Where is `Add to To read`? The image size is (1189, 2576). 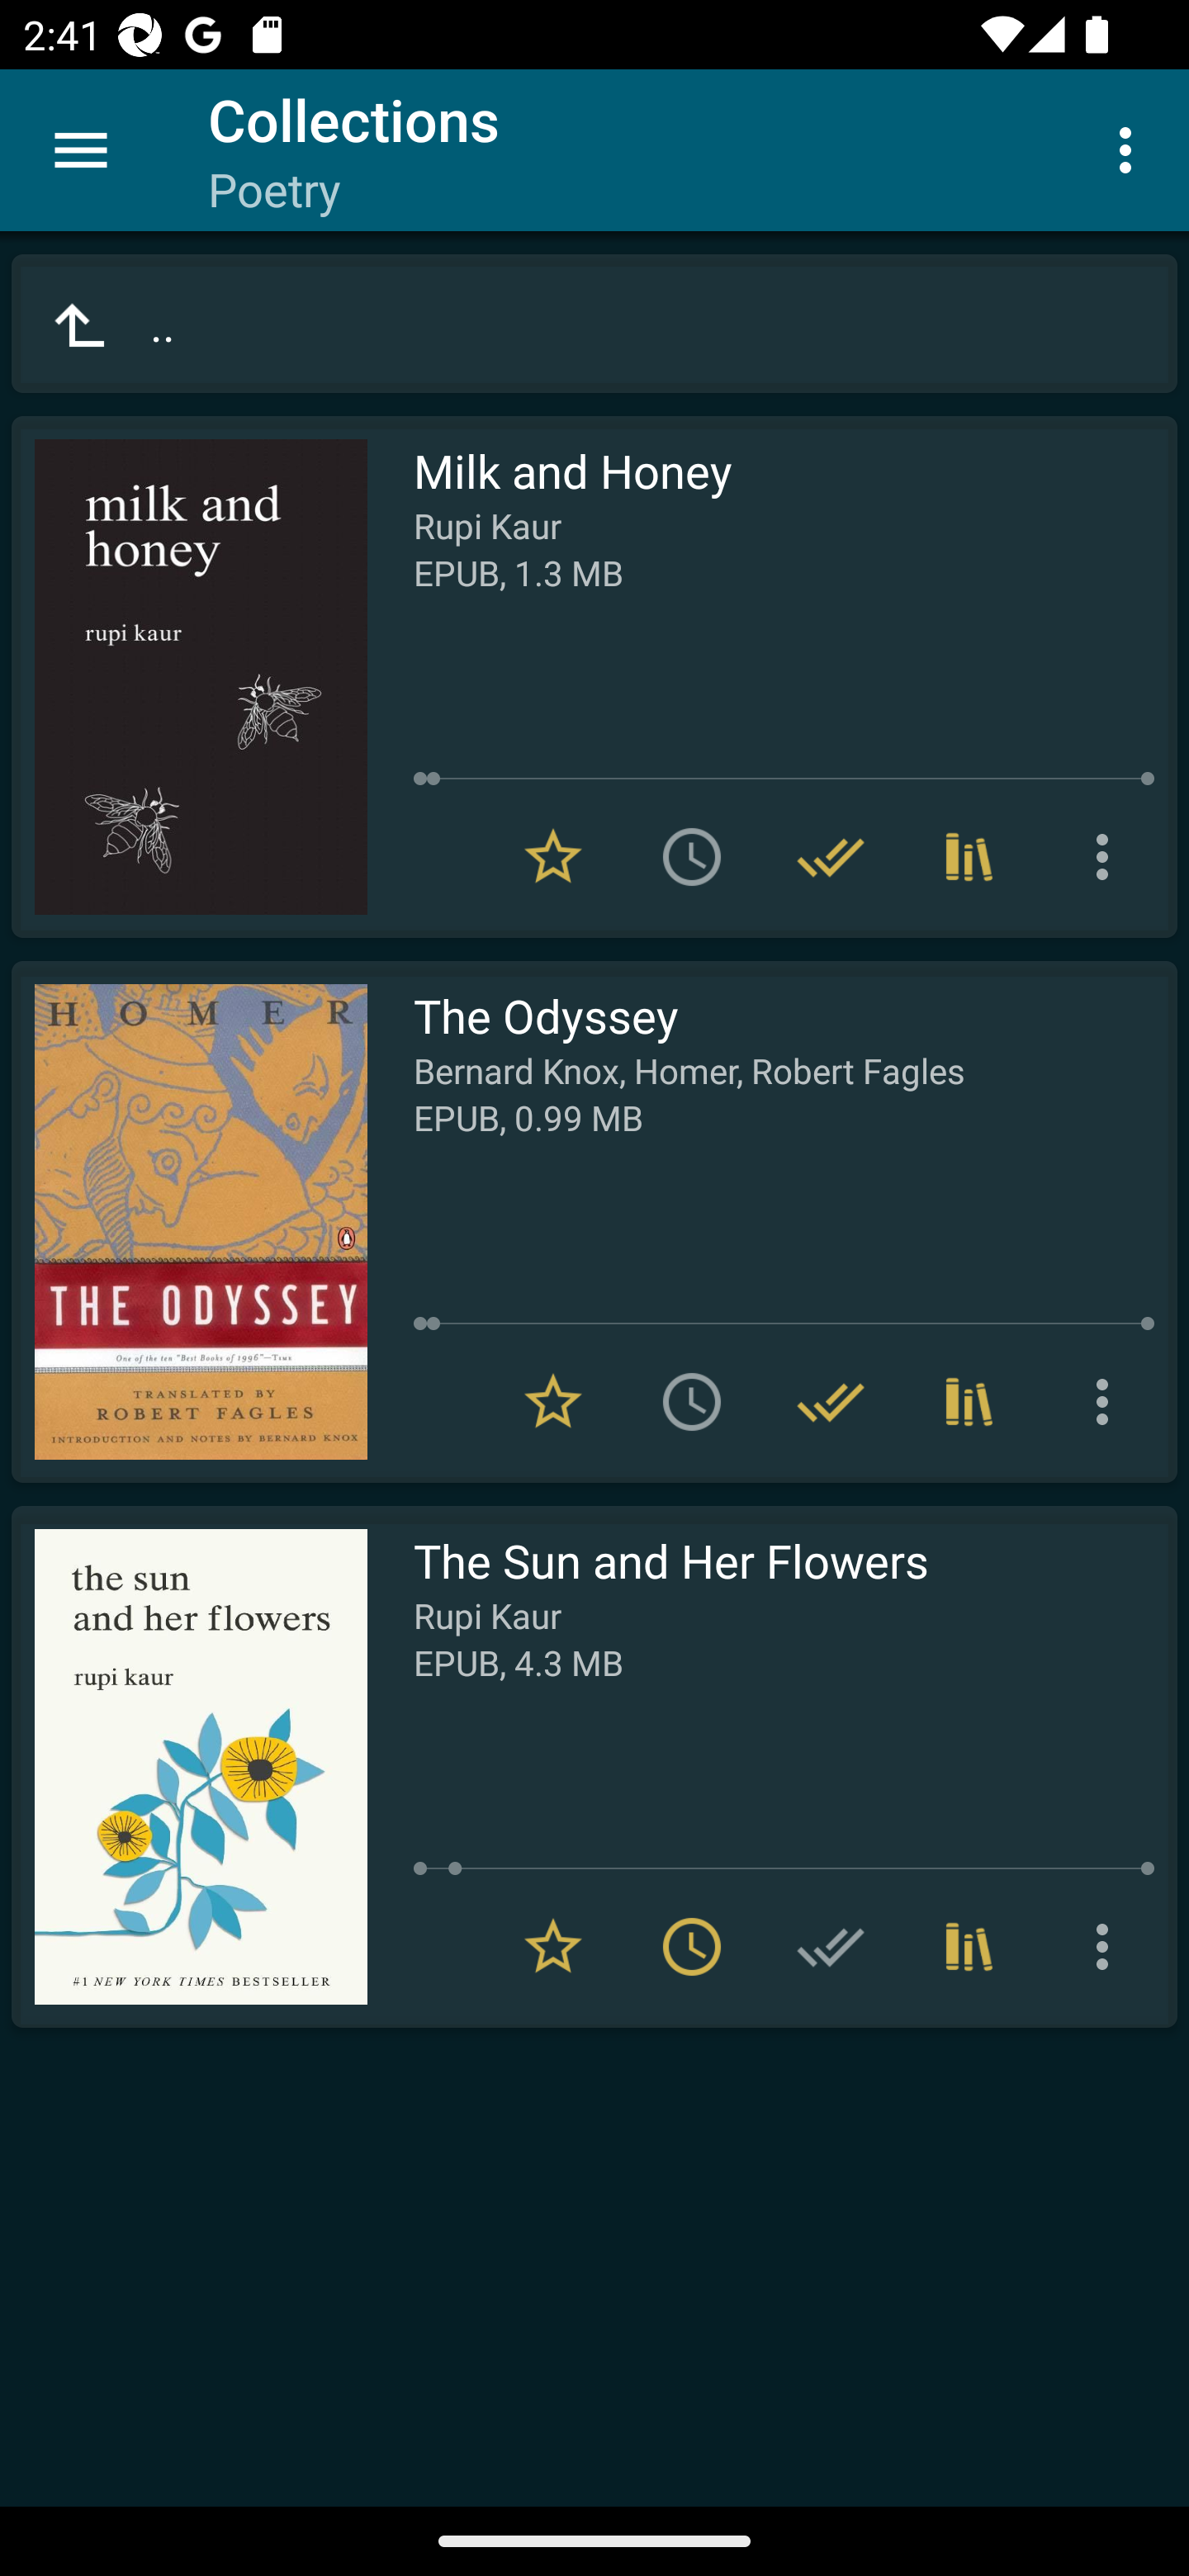
Add to To read is located at coordinates (692, 857).